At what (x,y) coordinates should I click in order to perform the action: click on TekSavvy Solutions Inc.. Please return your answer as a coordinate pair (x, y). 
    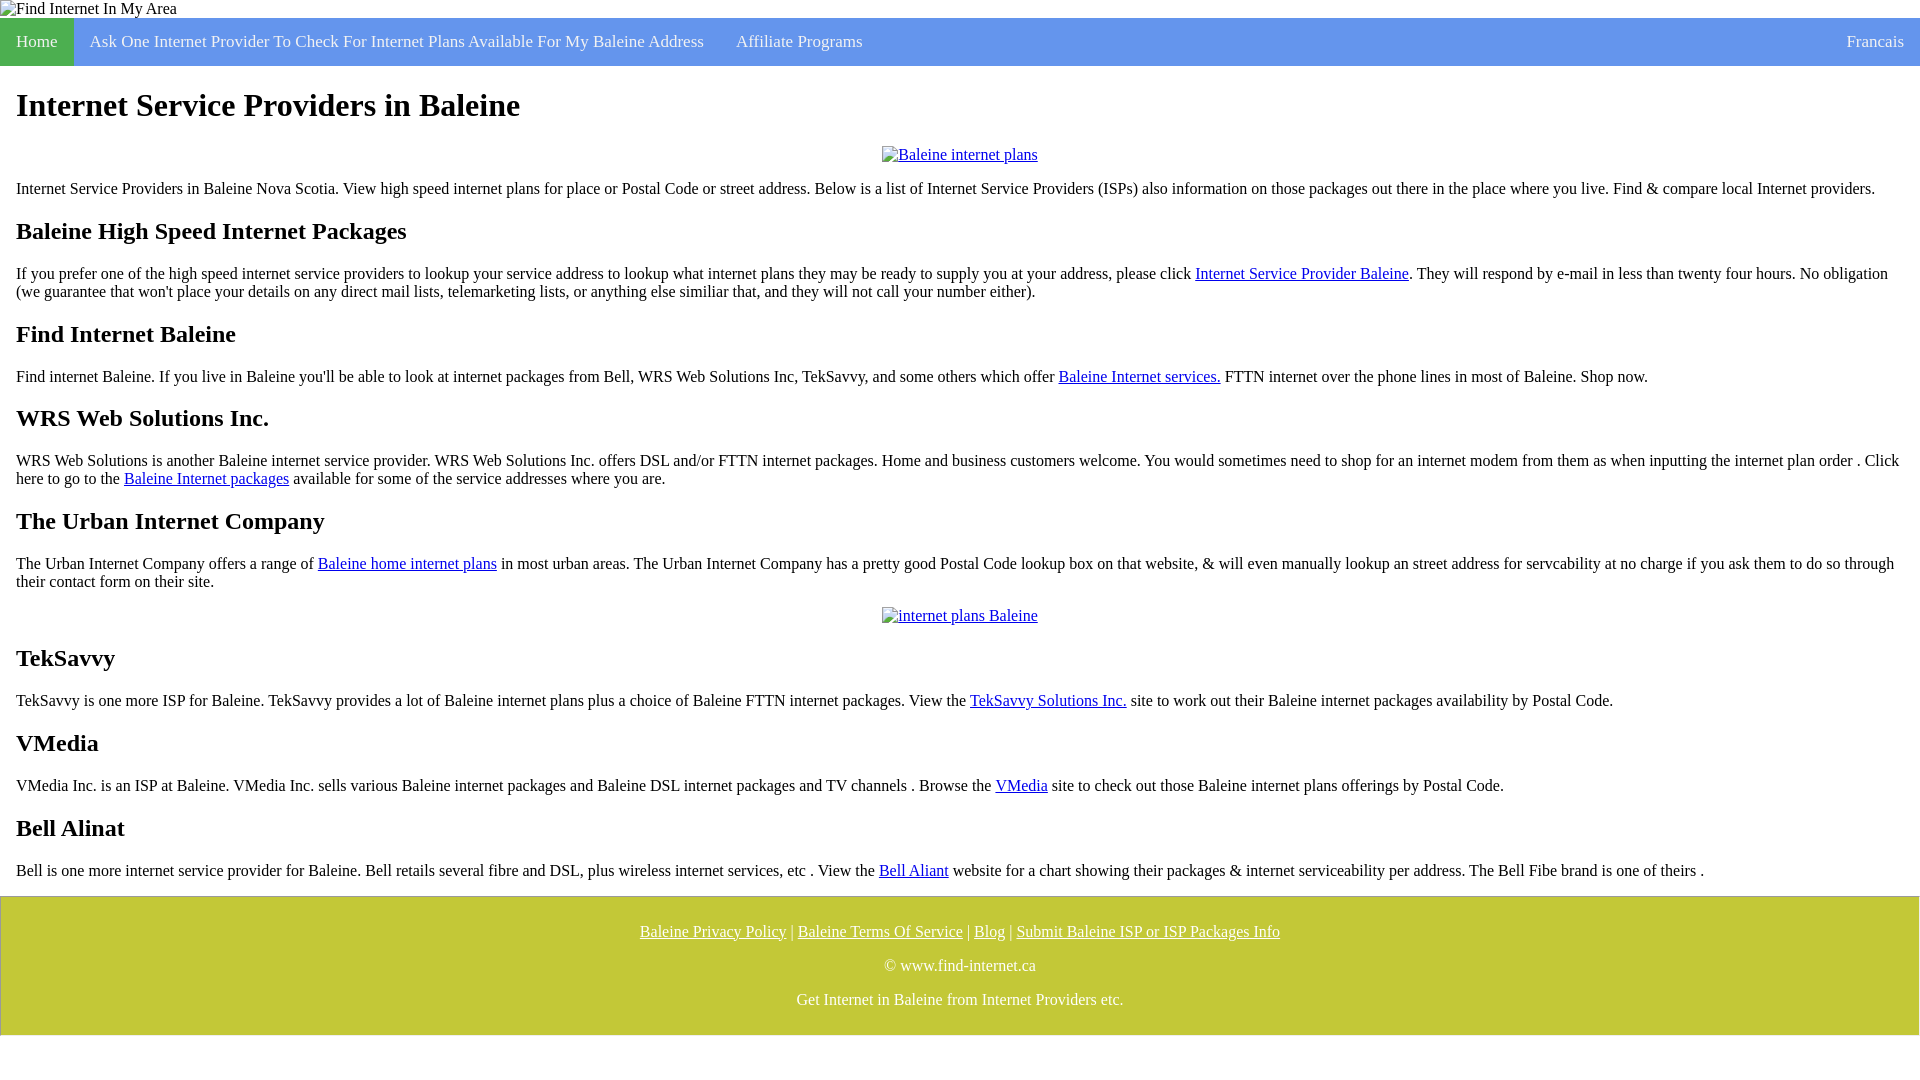
    Looking at the image, I should click on (1048, 700).